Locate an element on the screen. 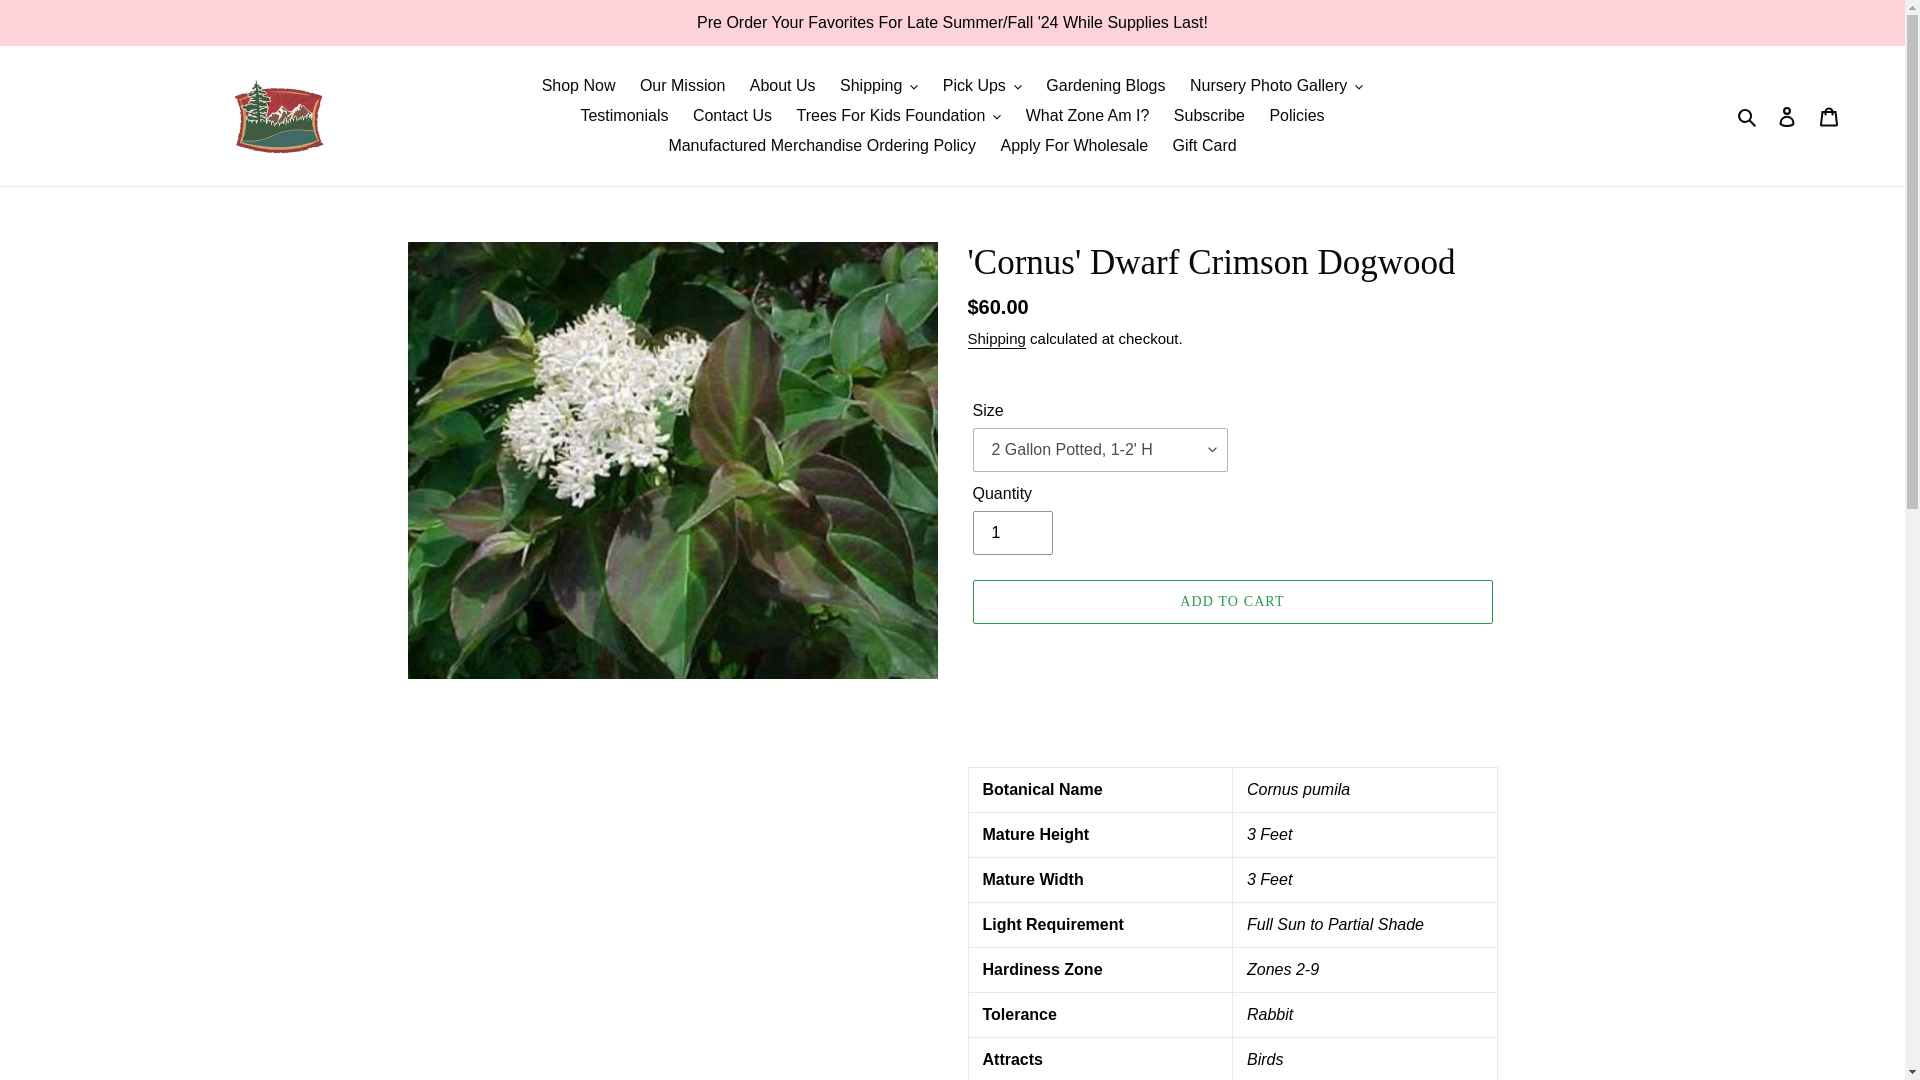 This screenshot has width=1920, height=1080. Cart is located at coordinates (1829, 116).